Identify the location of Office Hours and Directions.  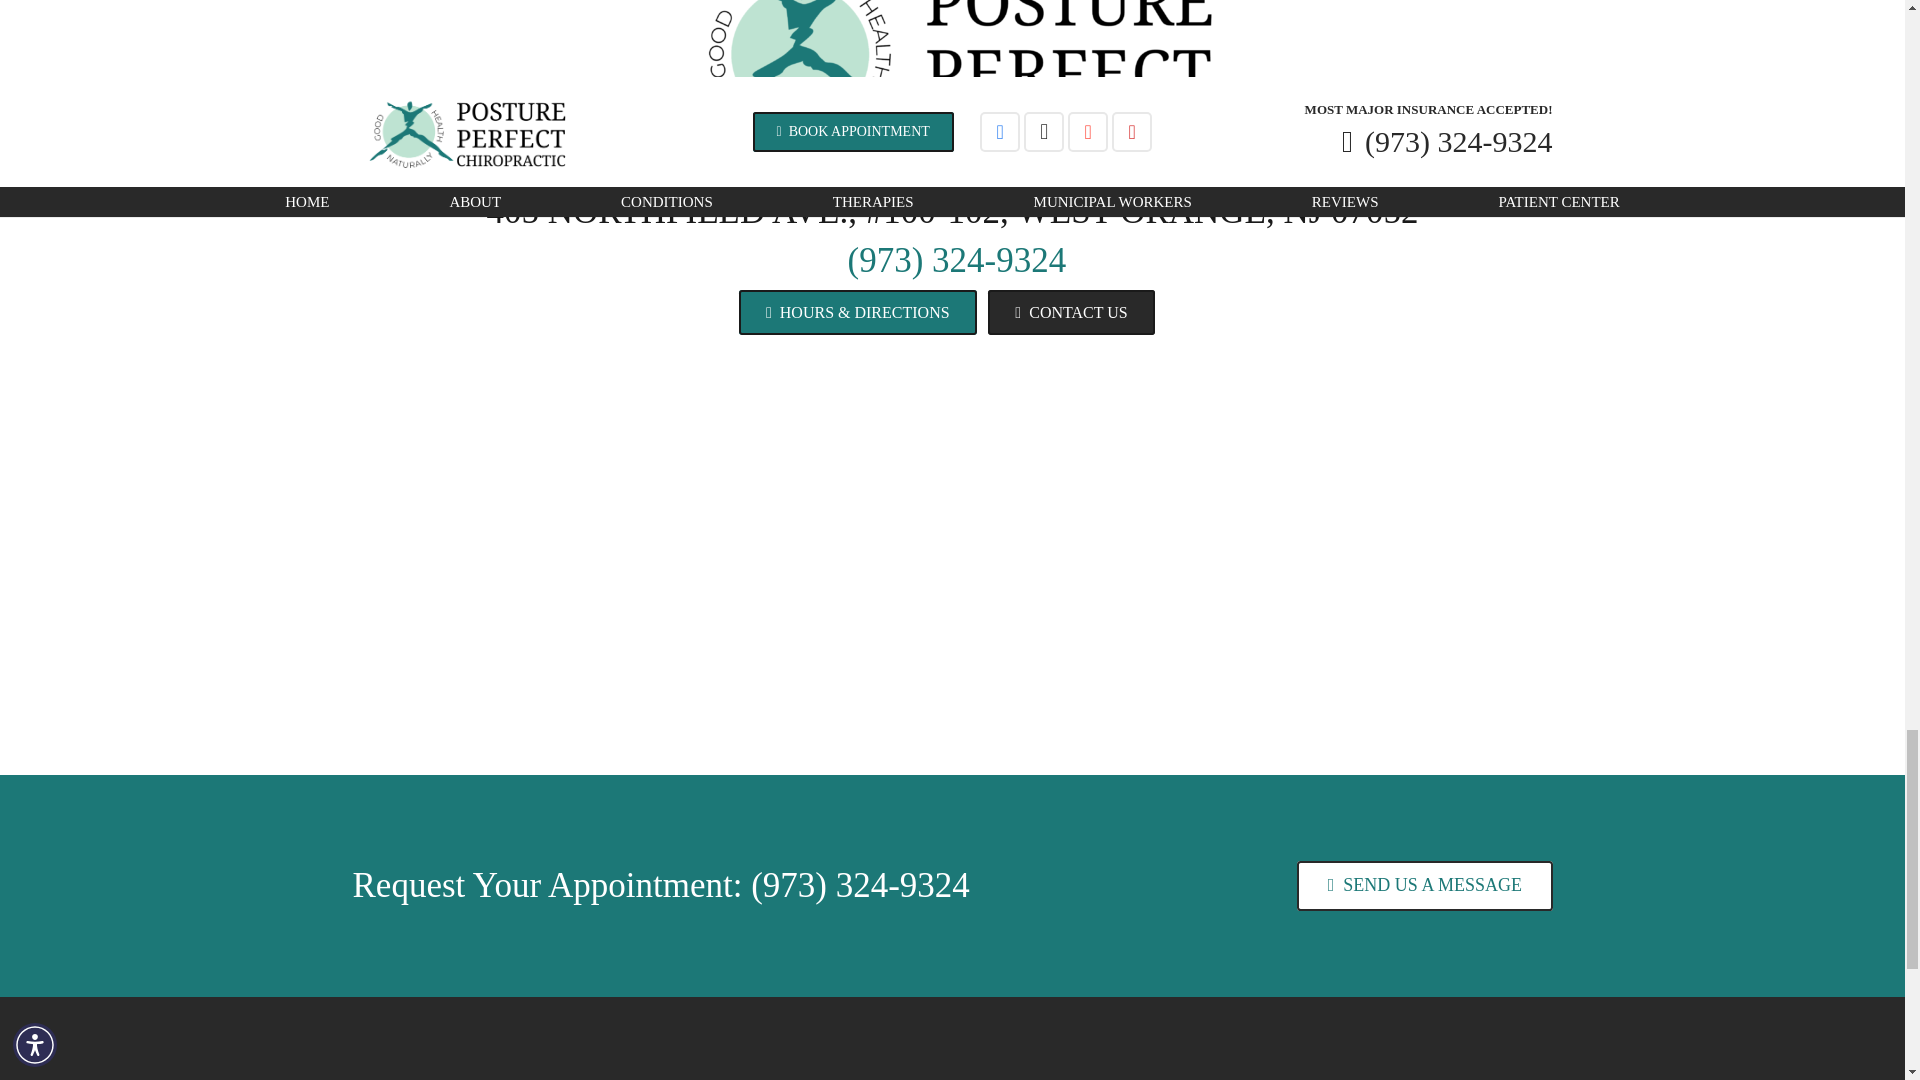
(858, 312).